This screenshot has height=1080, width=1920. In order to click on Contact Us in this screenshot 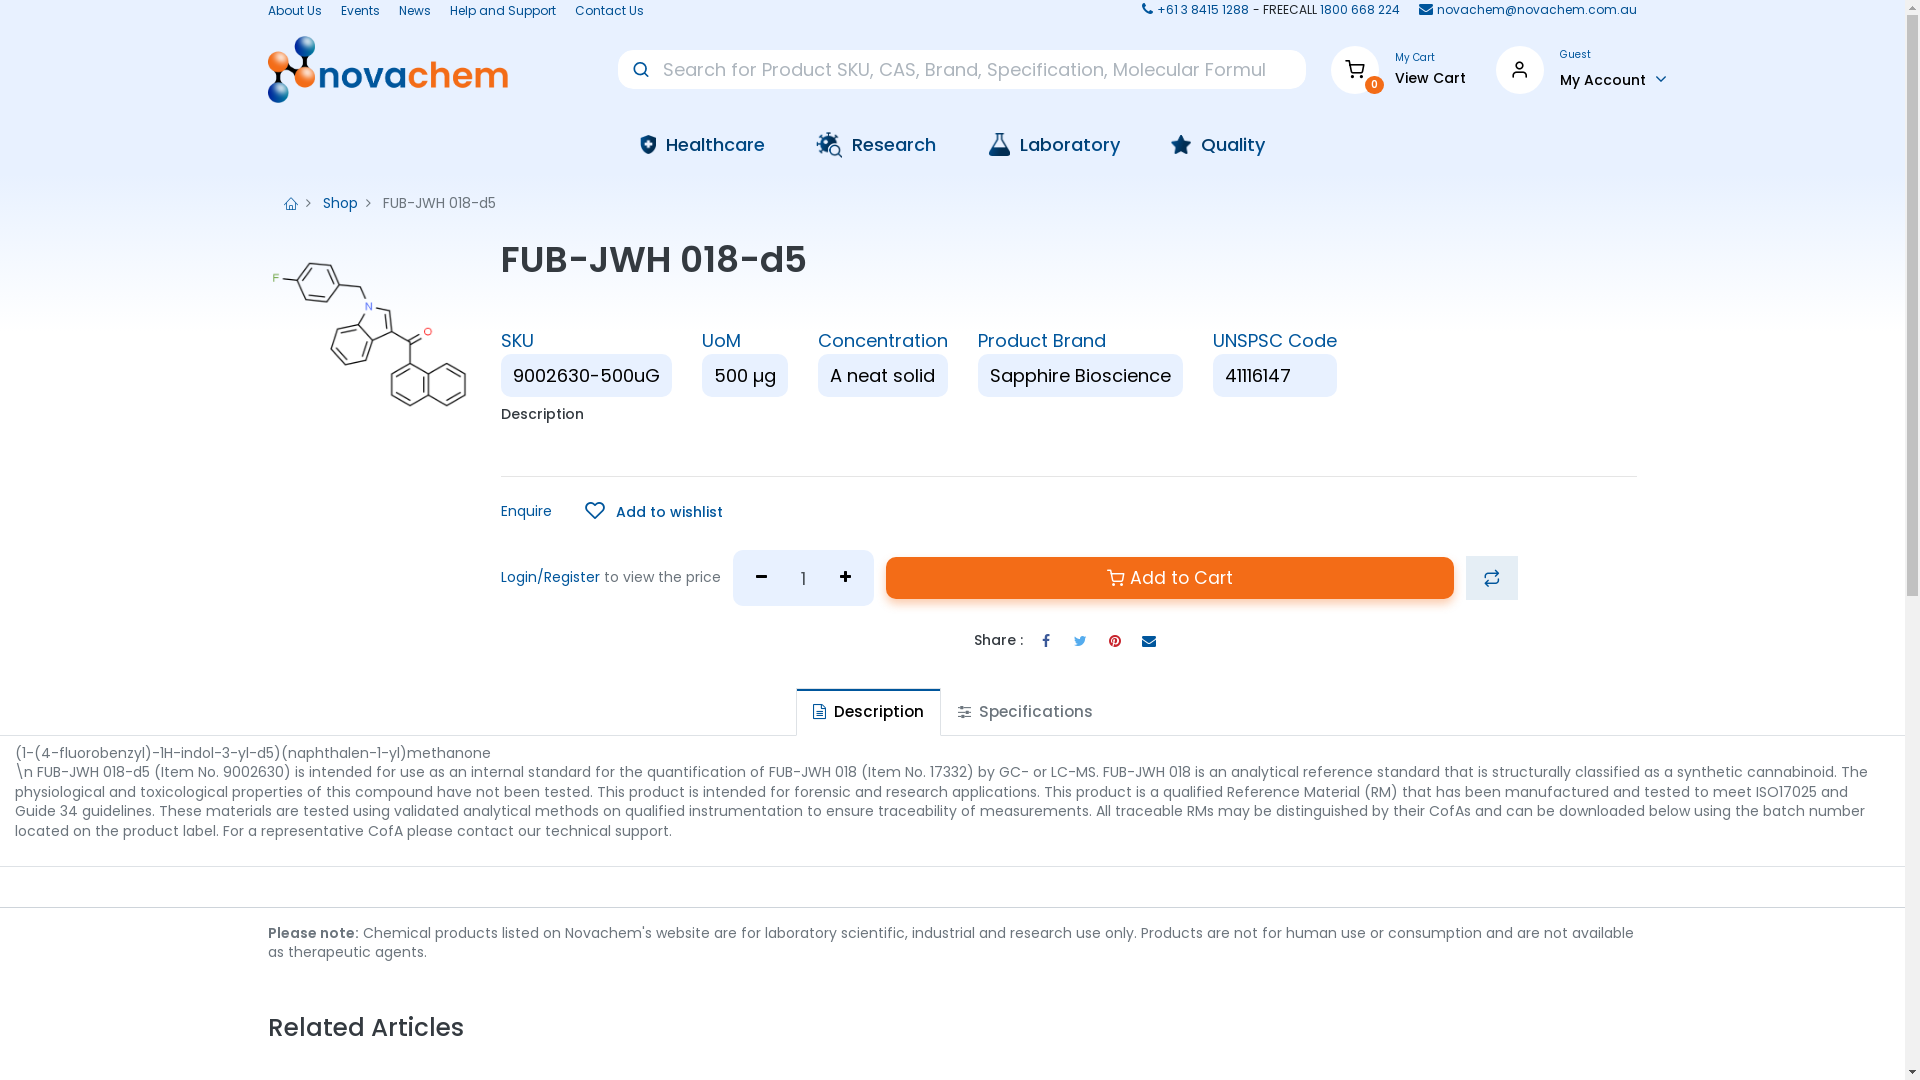, I will do `click(610, 12)`.